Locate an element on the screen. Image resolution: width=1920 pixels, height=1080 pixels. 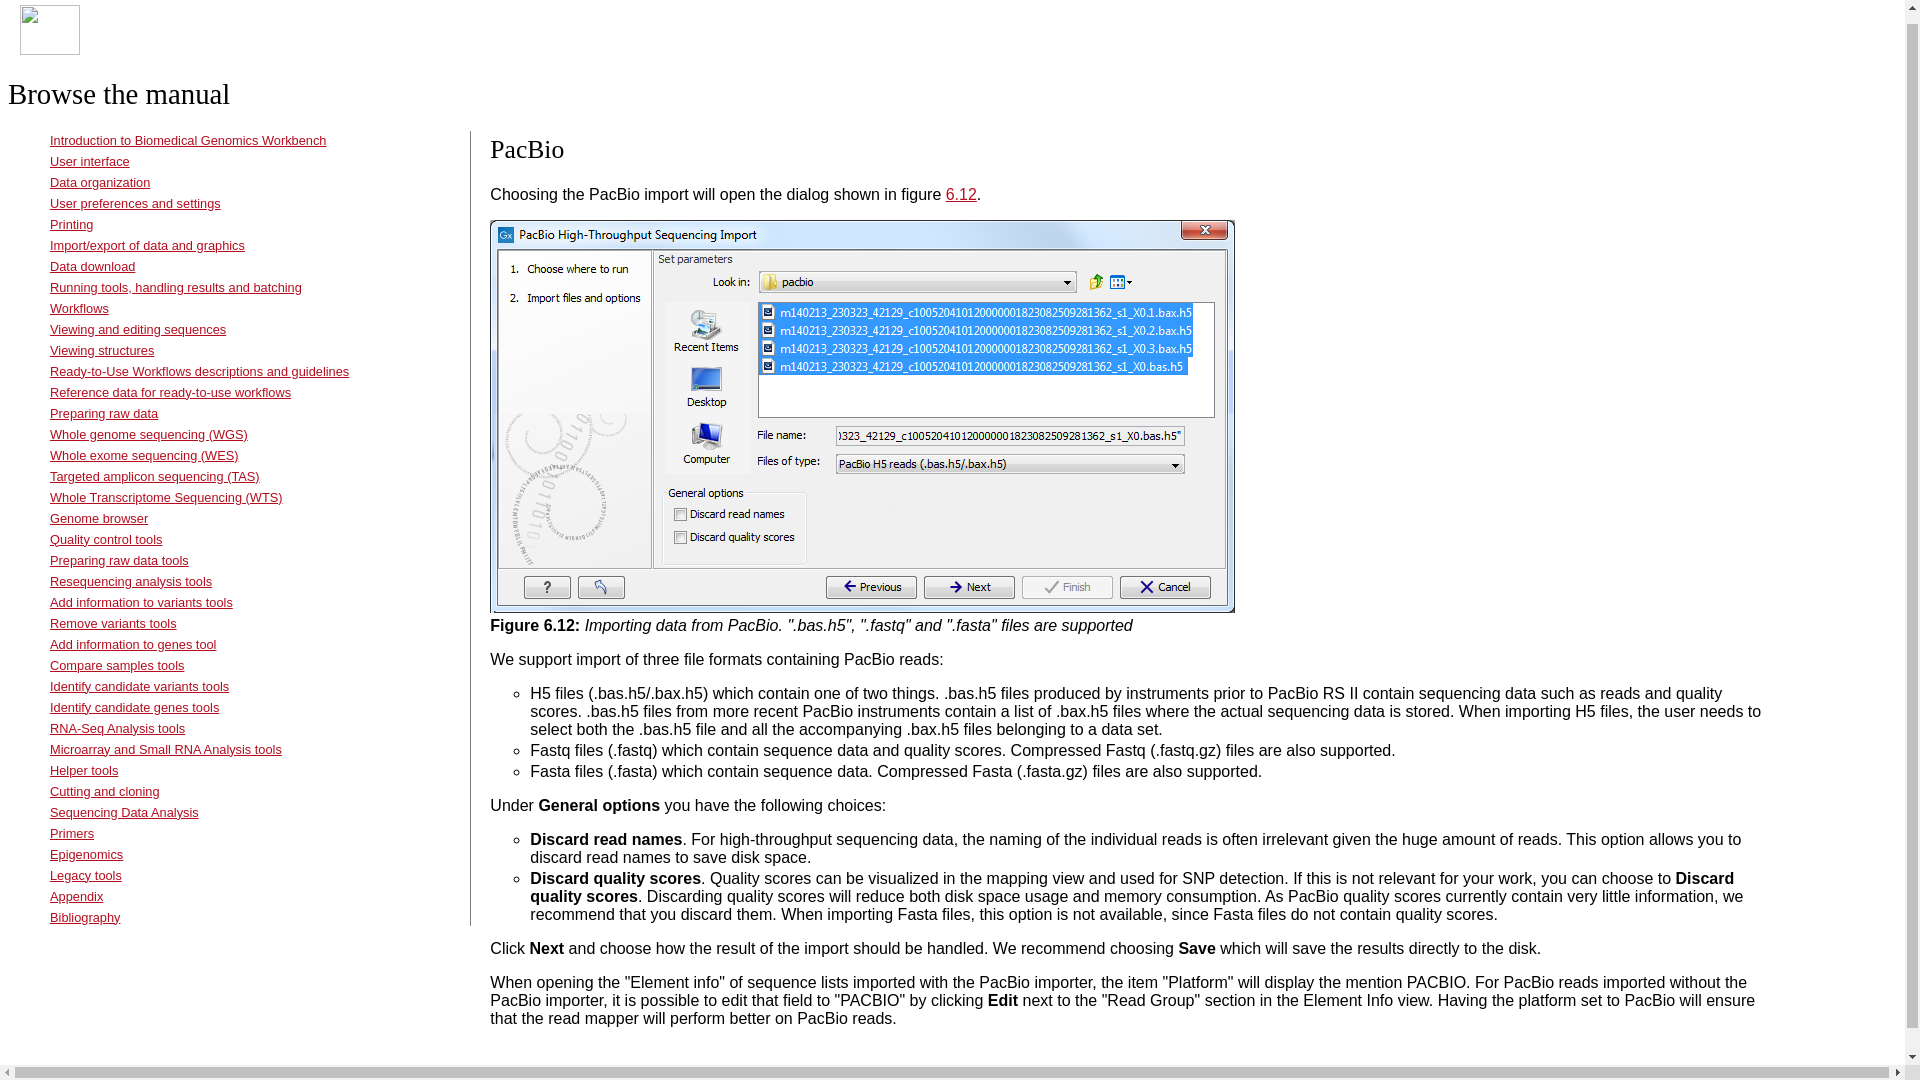
User interface is located at coordinates (90, 161).